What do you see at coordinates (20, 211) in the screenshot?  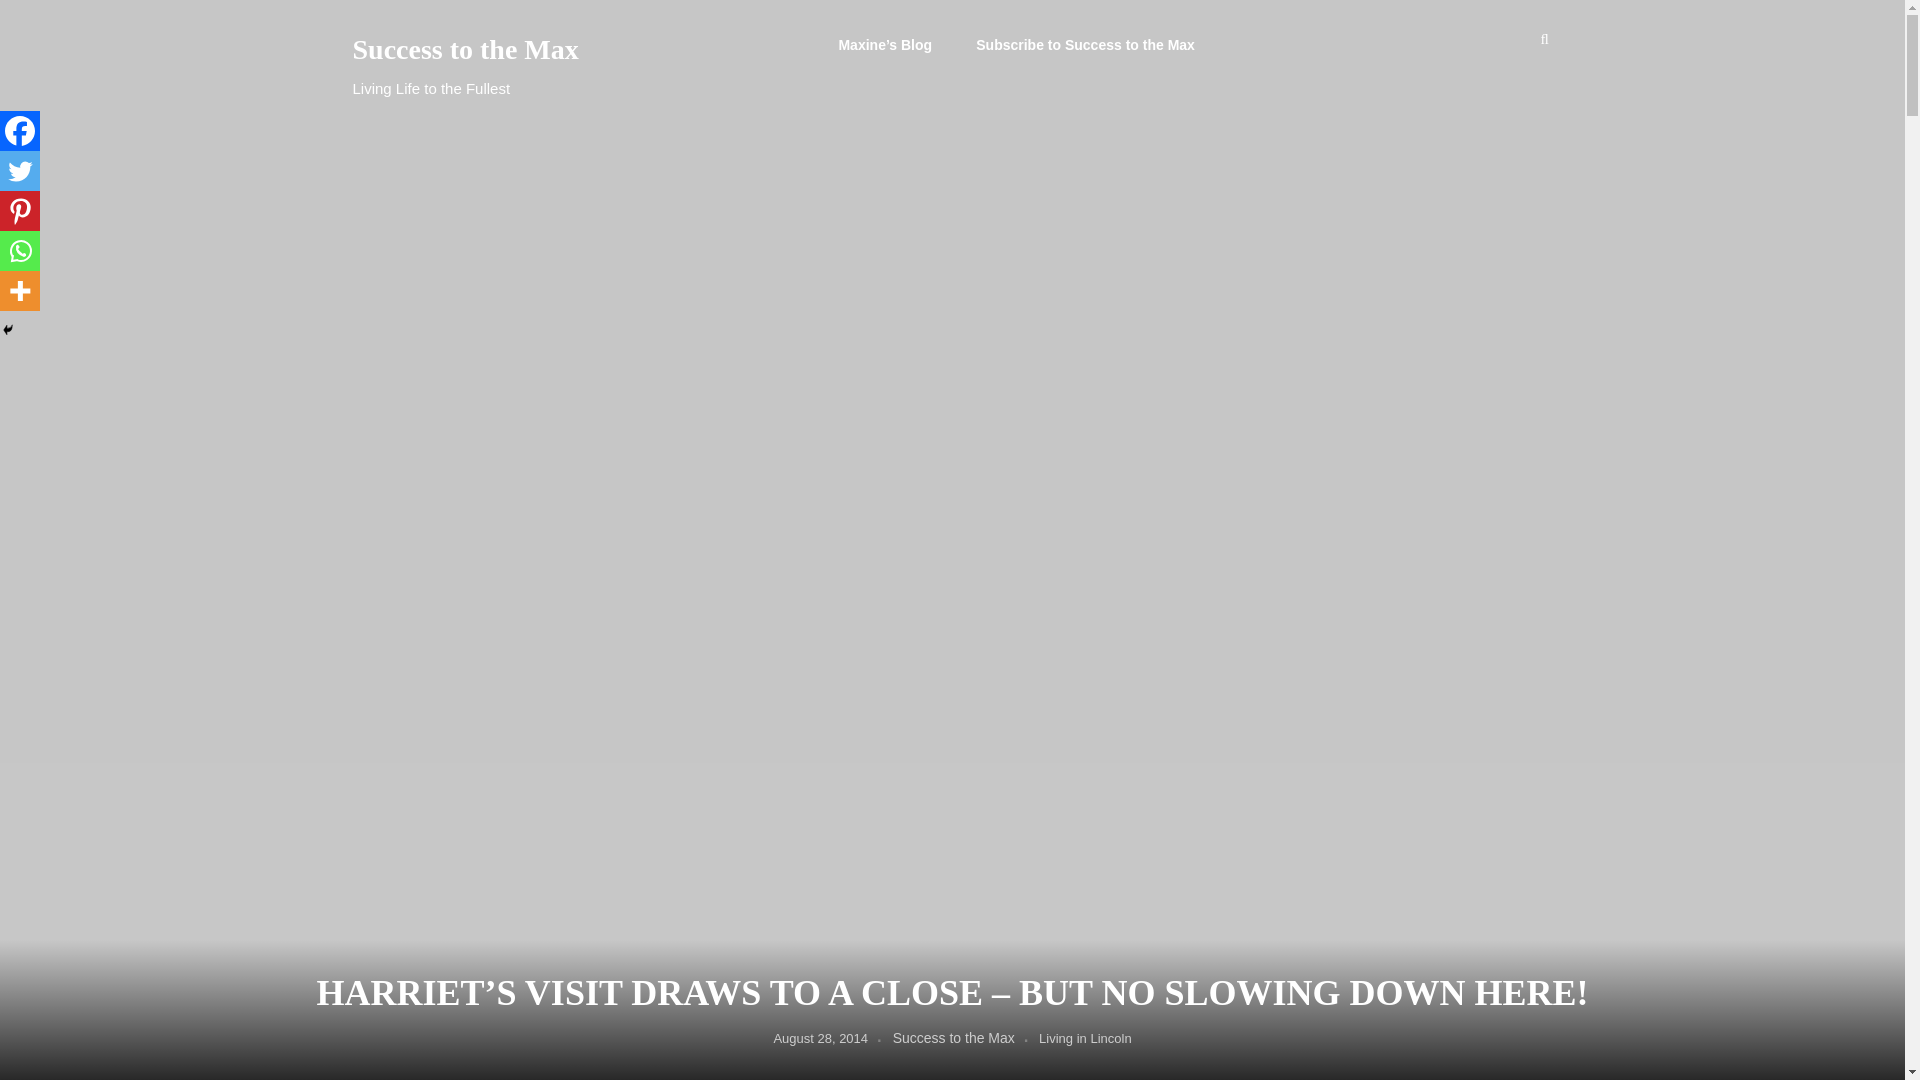 I see `Pinterest` at bounding box center [20, 211].